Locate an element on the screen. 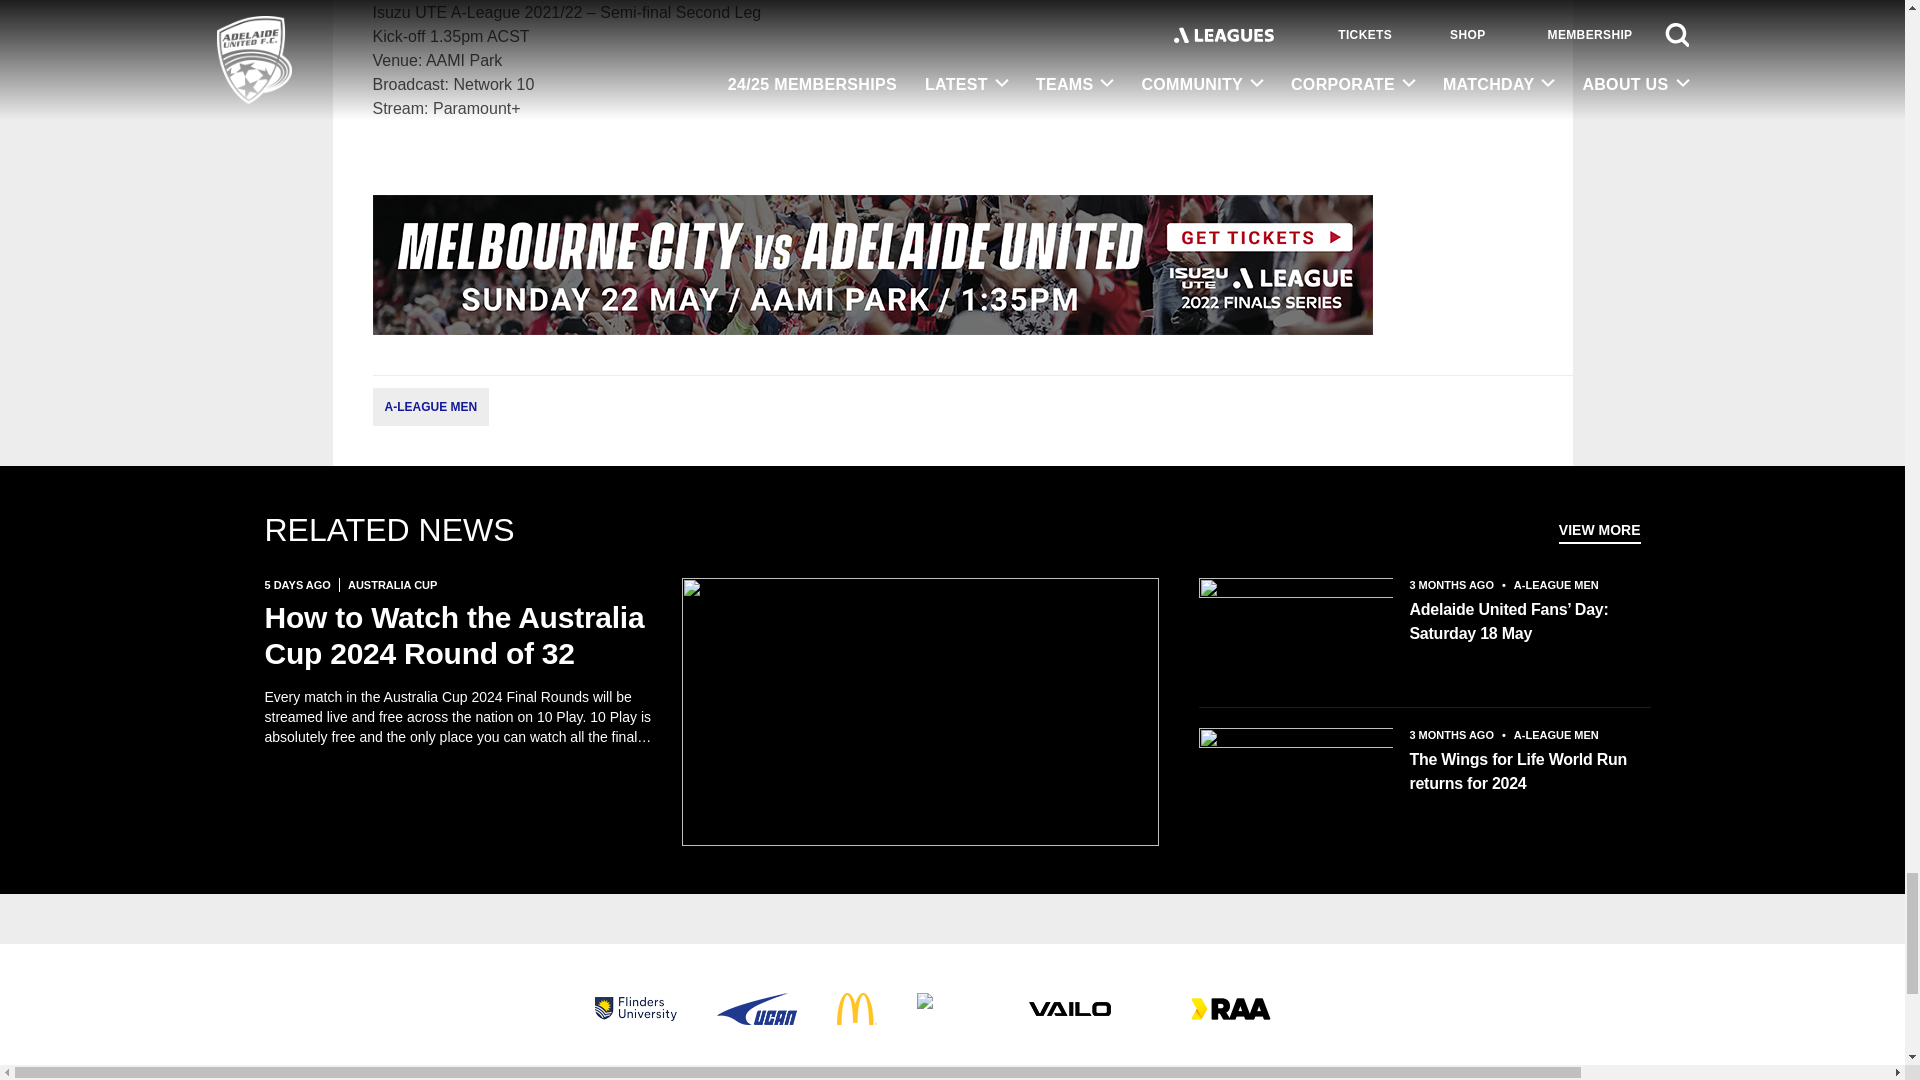 The height and width of the screenshot is (1080, 1920). Kite Property is located at coordinates (952, 1008).